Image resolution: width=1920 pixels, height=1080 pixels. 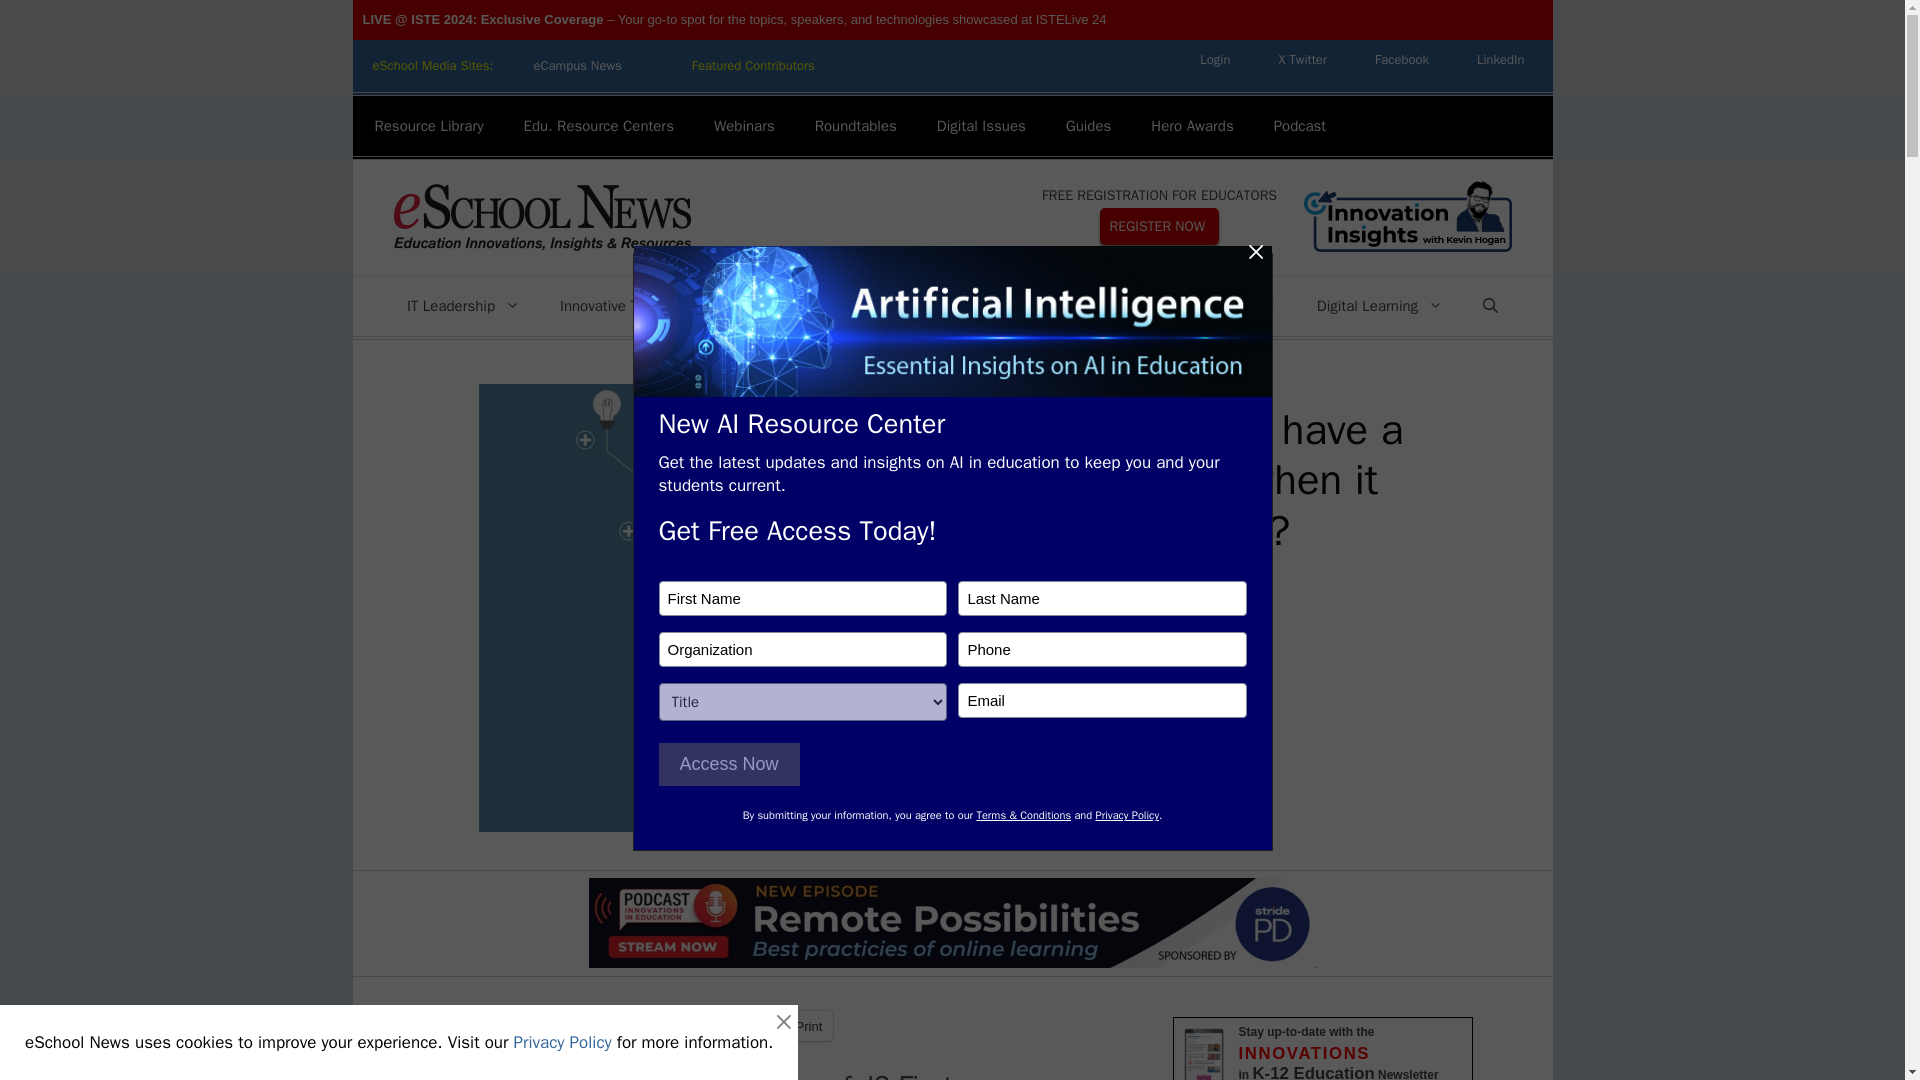 What do you see at coordinates (728, 764) in the screenshot?
I see `Access Now` at bounding box center [728, 764].